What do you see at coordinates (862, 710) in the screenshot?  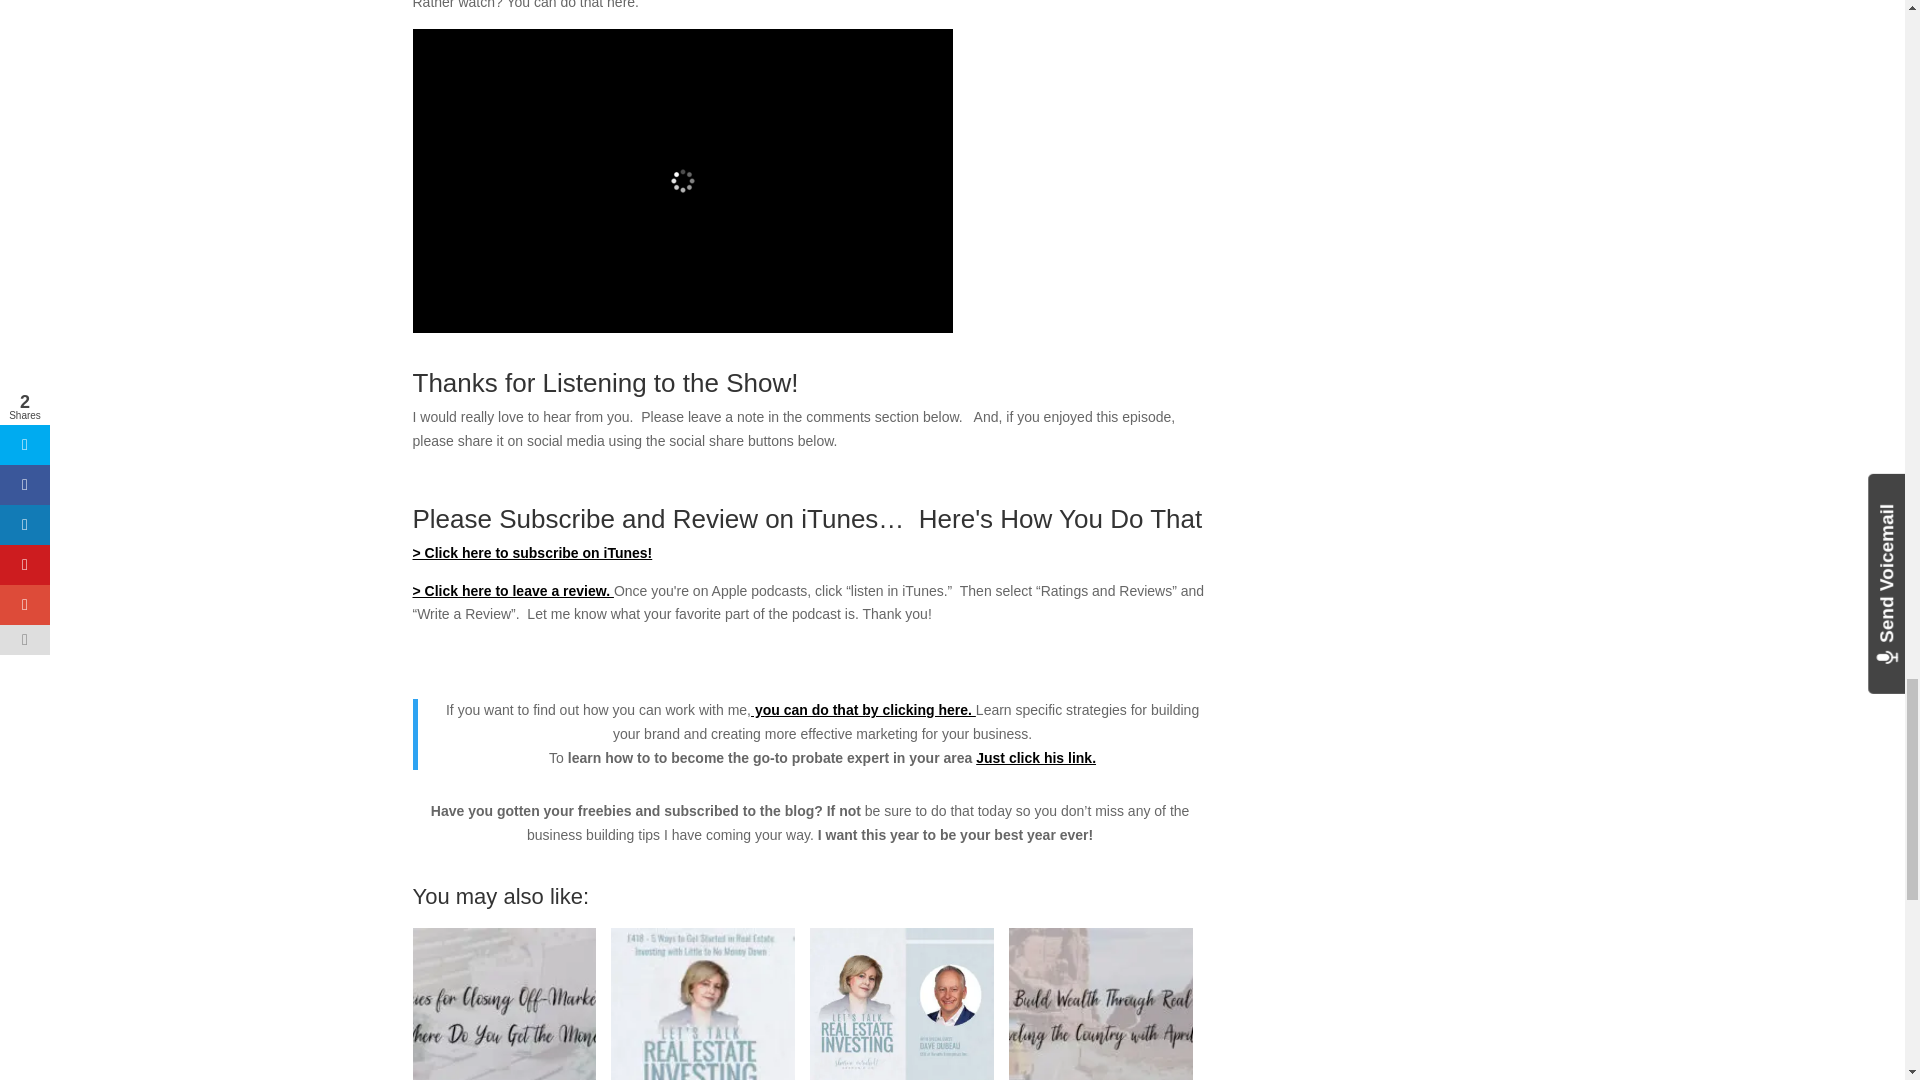 I see `you can do that by clicking here.` at bounding box center [862, 710].